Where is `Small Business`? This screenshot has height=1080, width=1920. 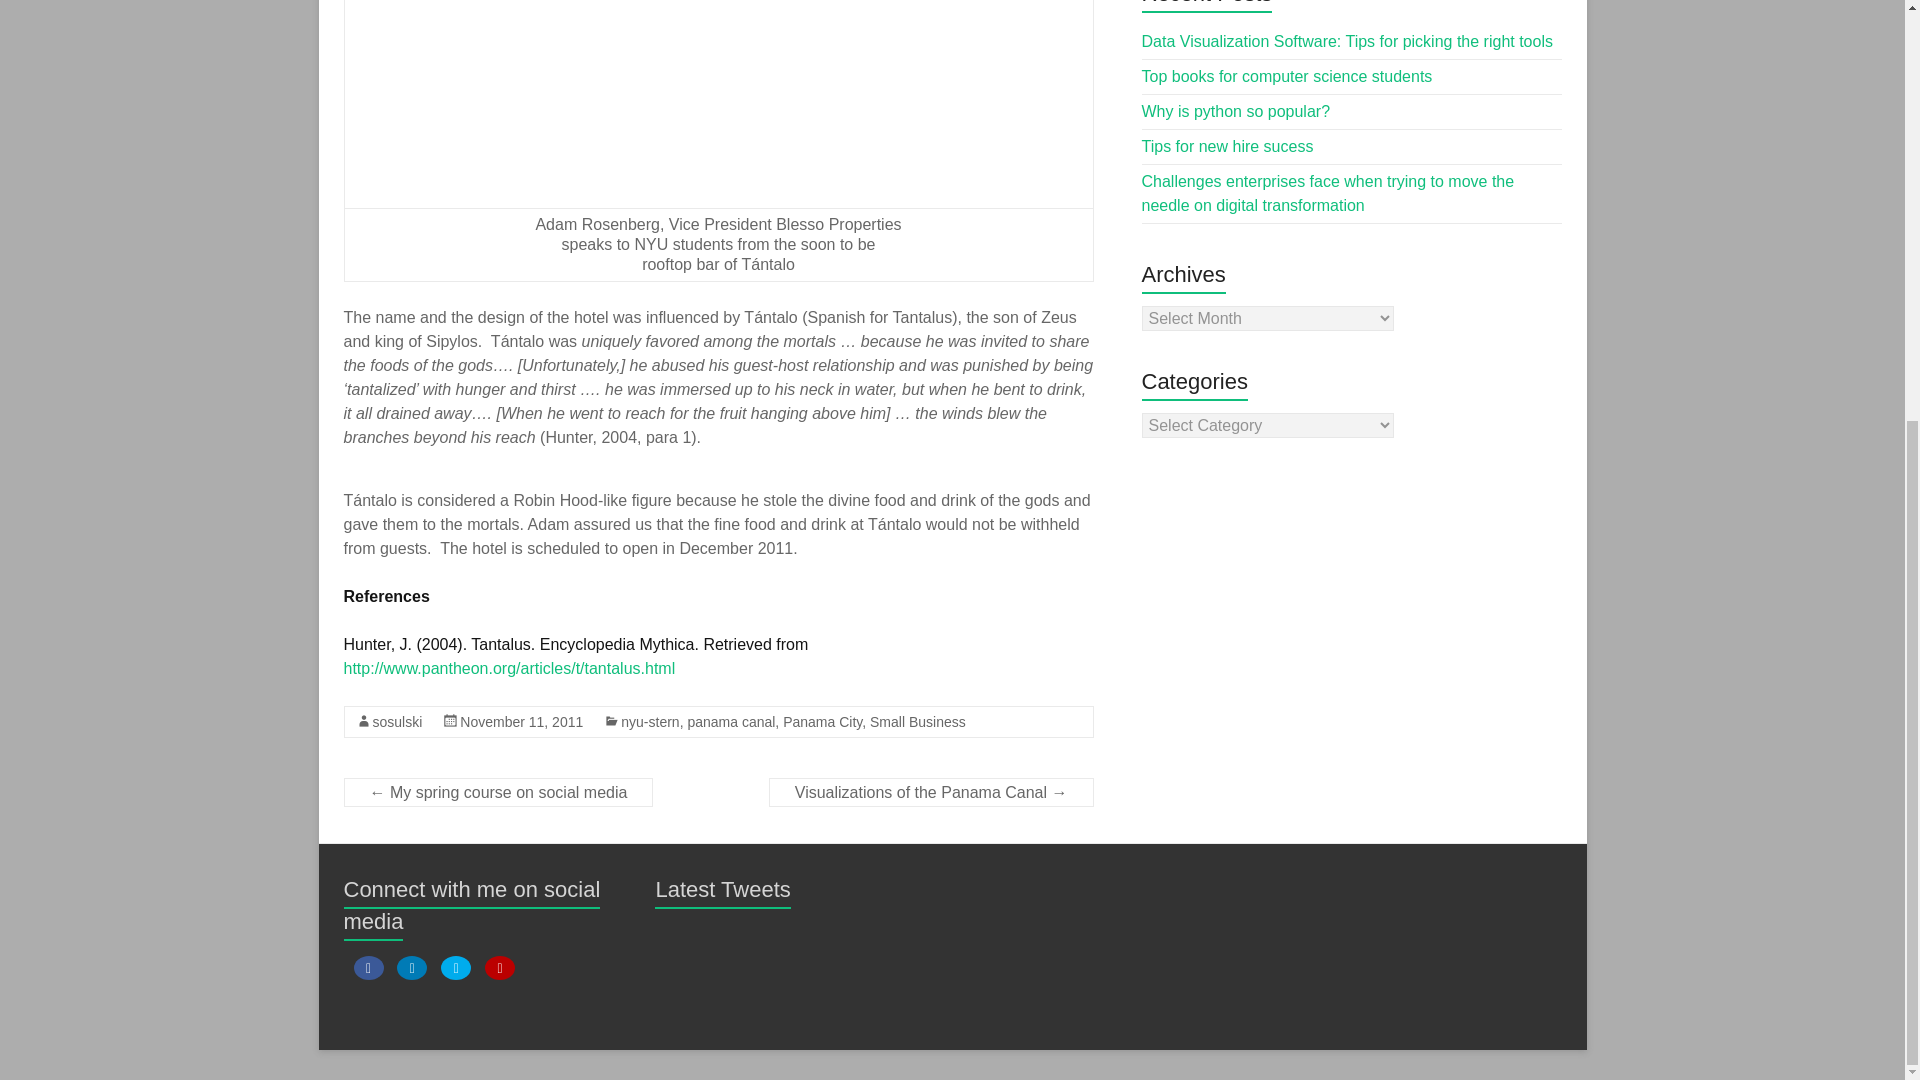 Small Business is located at coordinates (917, 722).